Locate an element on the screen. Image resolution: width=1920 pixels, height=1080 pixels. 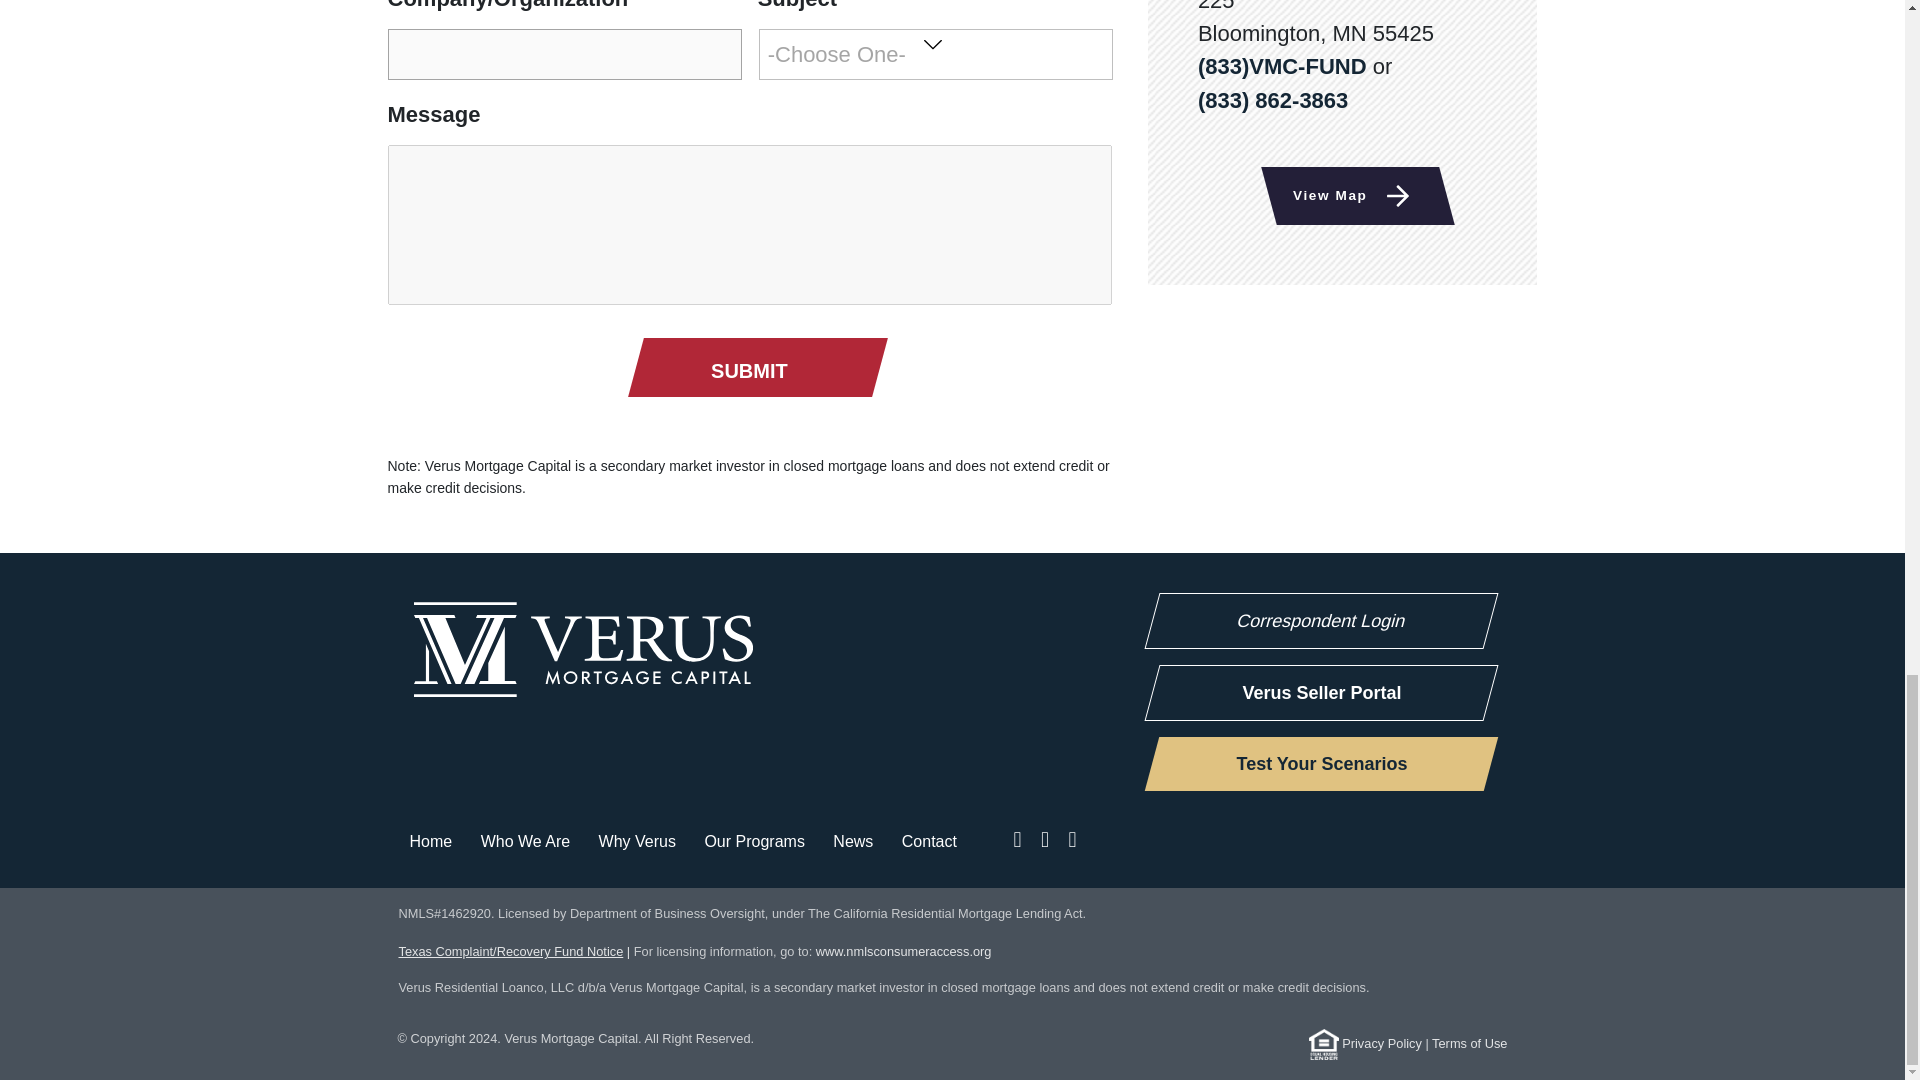
View Map is located at coordinates (1350, 196).